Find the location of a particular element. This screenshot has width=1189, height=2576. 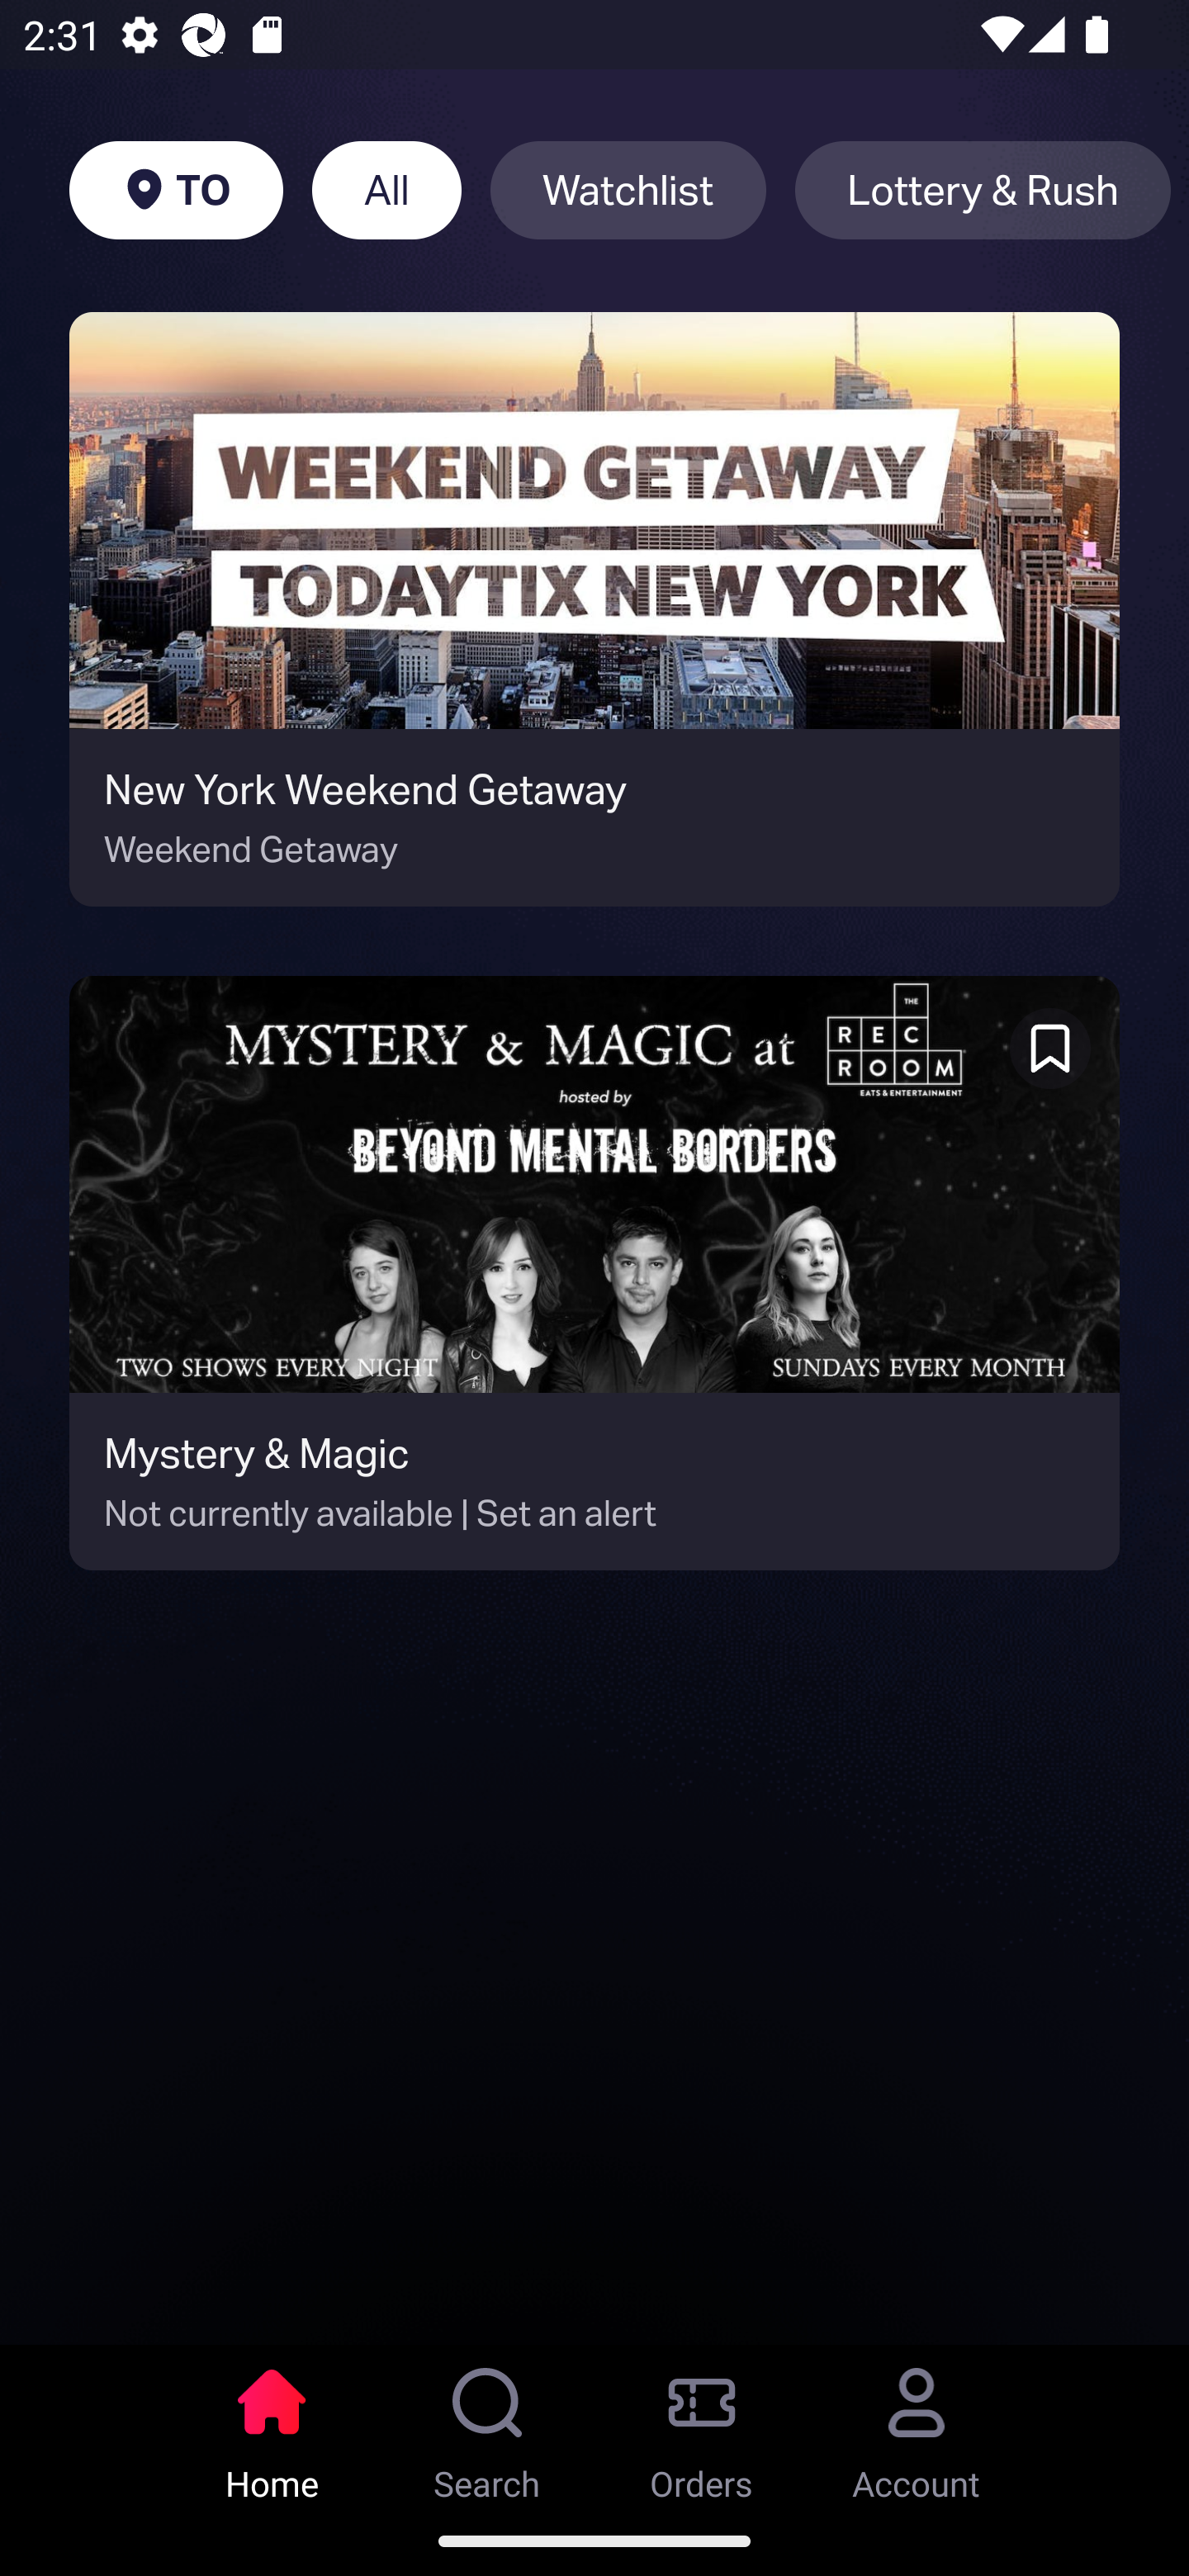

TO is located at coordinates (175, 190).